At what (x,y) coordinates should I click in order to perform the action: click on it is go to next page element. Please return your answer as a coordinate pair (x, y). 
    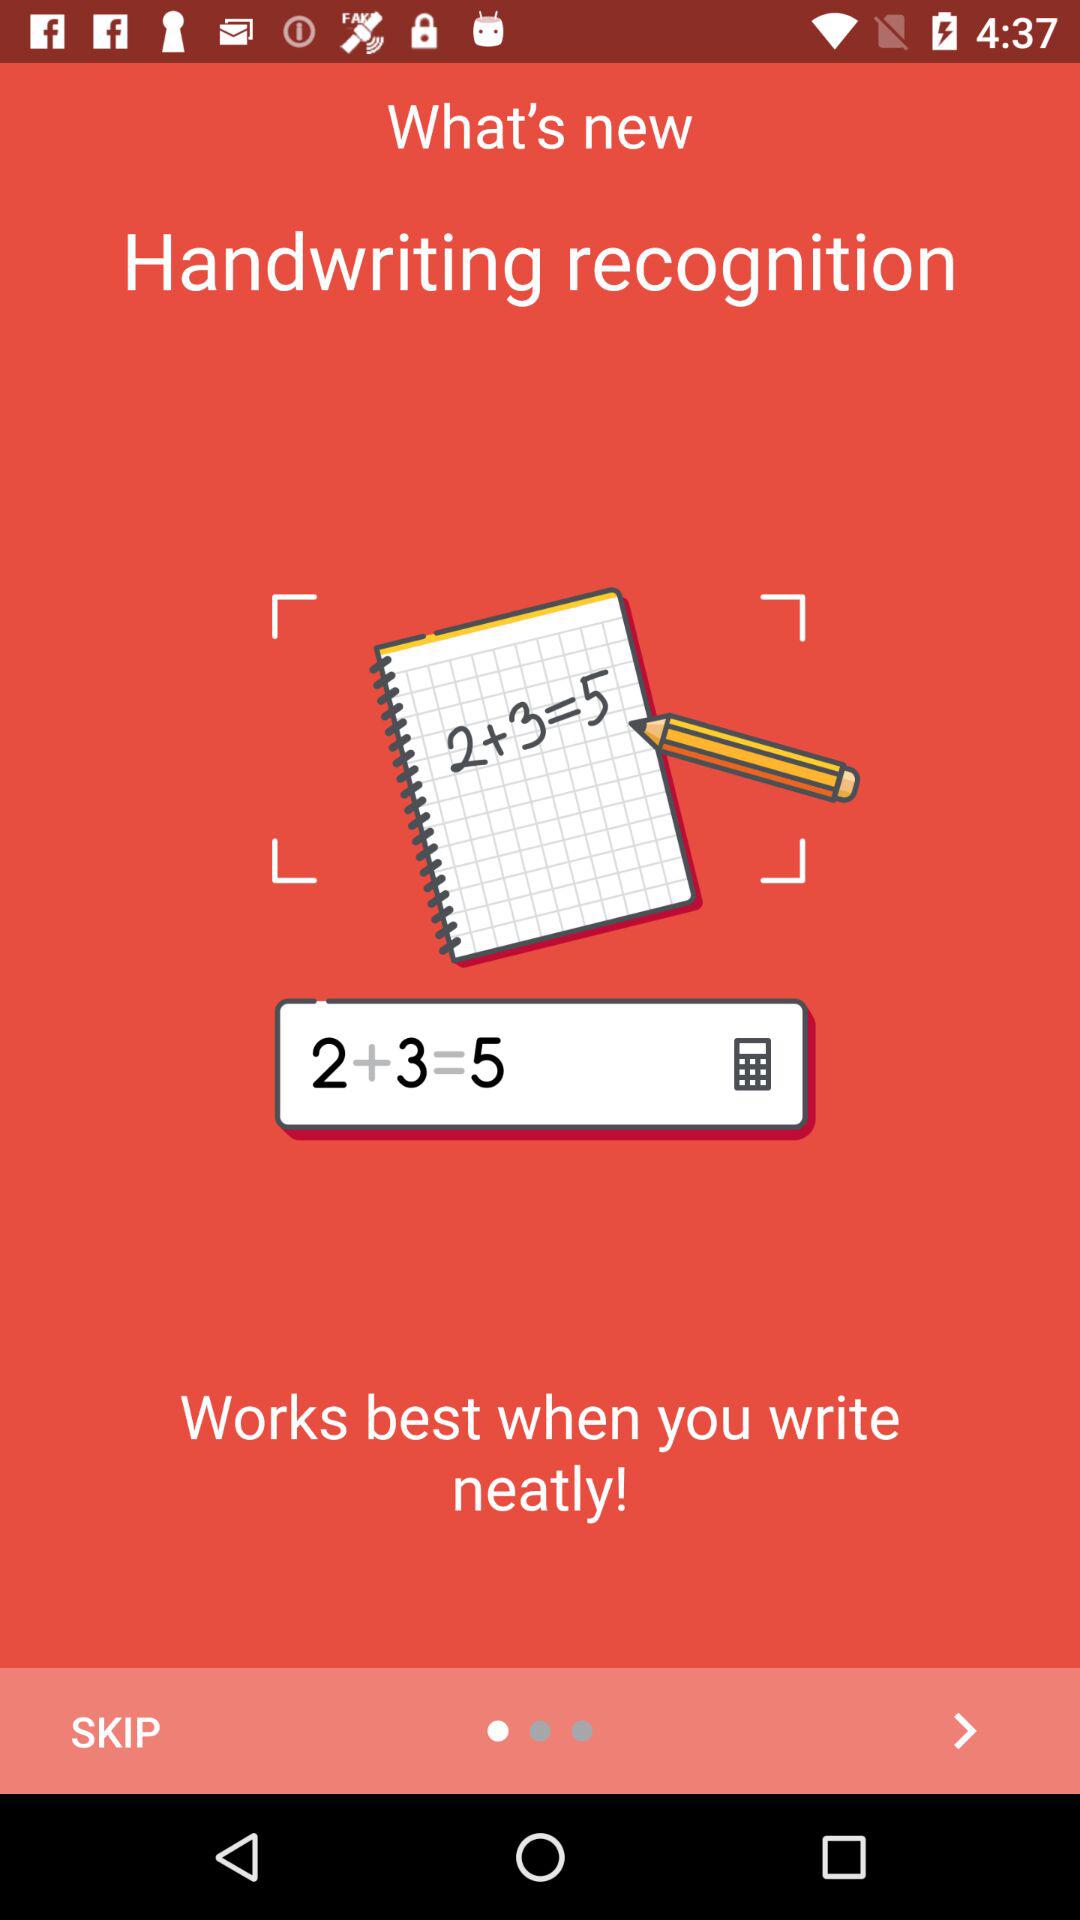
    Looking at the image, I should click on (964, 1731).